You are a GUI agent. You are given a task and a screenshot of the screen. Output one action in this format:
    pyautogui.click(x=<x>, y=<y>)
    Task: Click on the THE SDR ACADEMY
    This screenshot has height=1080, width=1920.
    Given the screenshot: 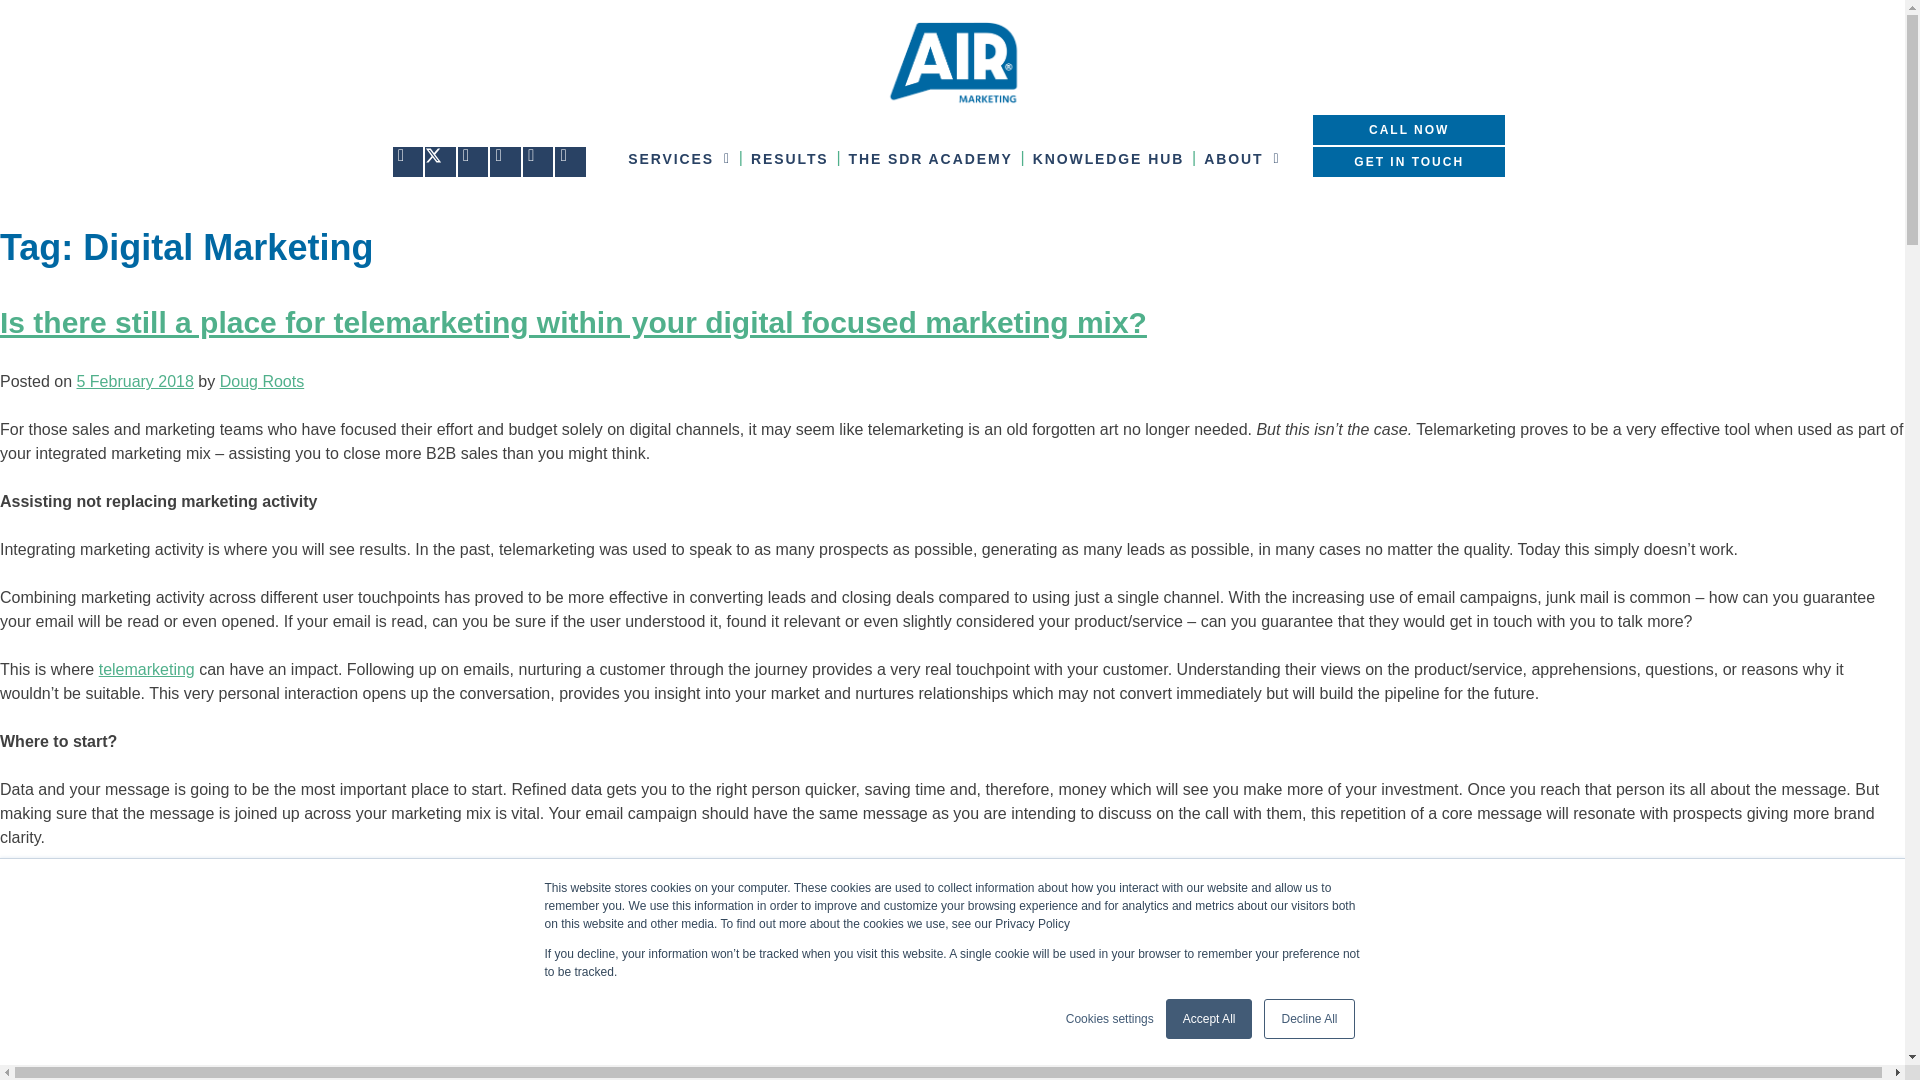 What is the action you would take?
    pyautogui.click(x=930, y=158)
    